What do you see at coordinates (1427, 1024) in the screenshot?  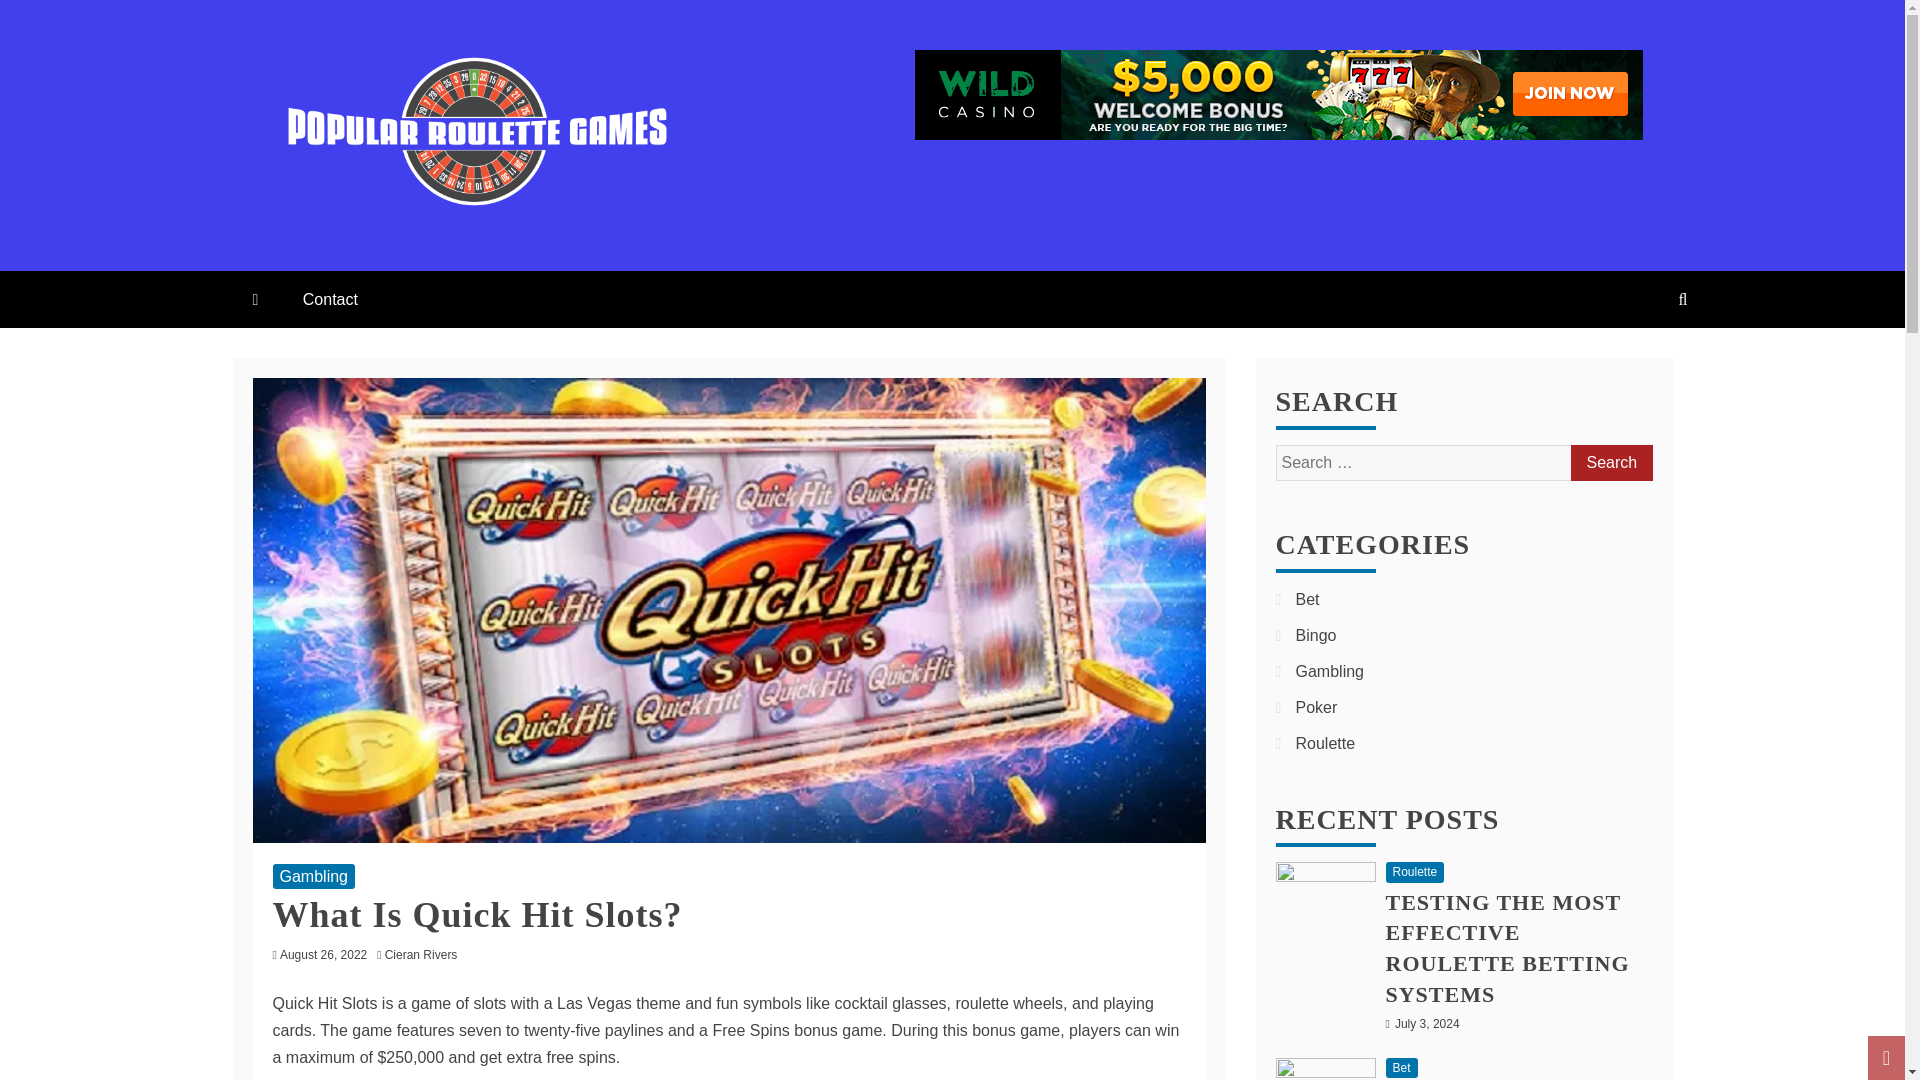 I see `July 3, 2024` at bounding box center [1427, 1024].